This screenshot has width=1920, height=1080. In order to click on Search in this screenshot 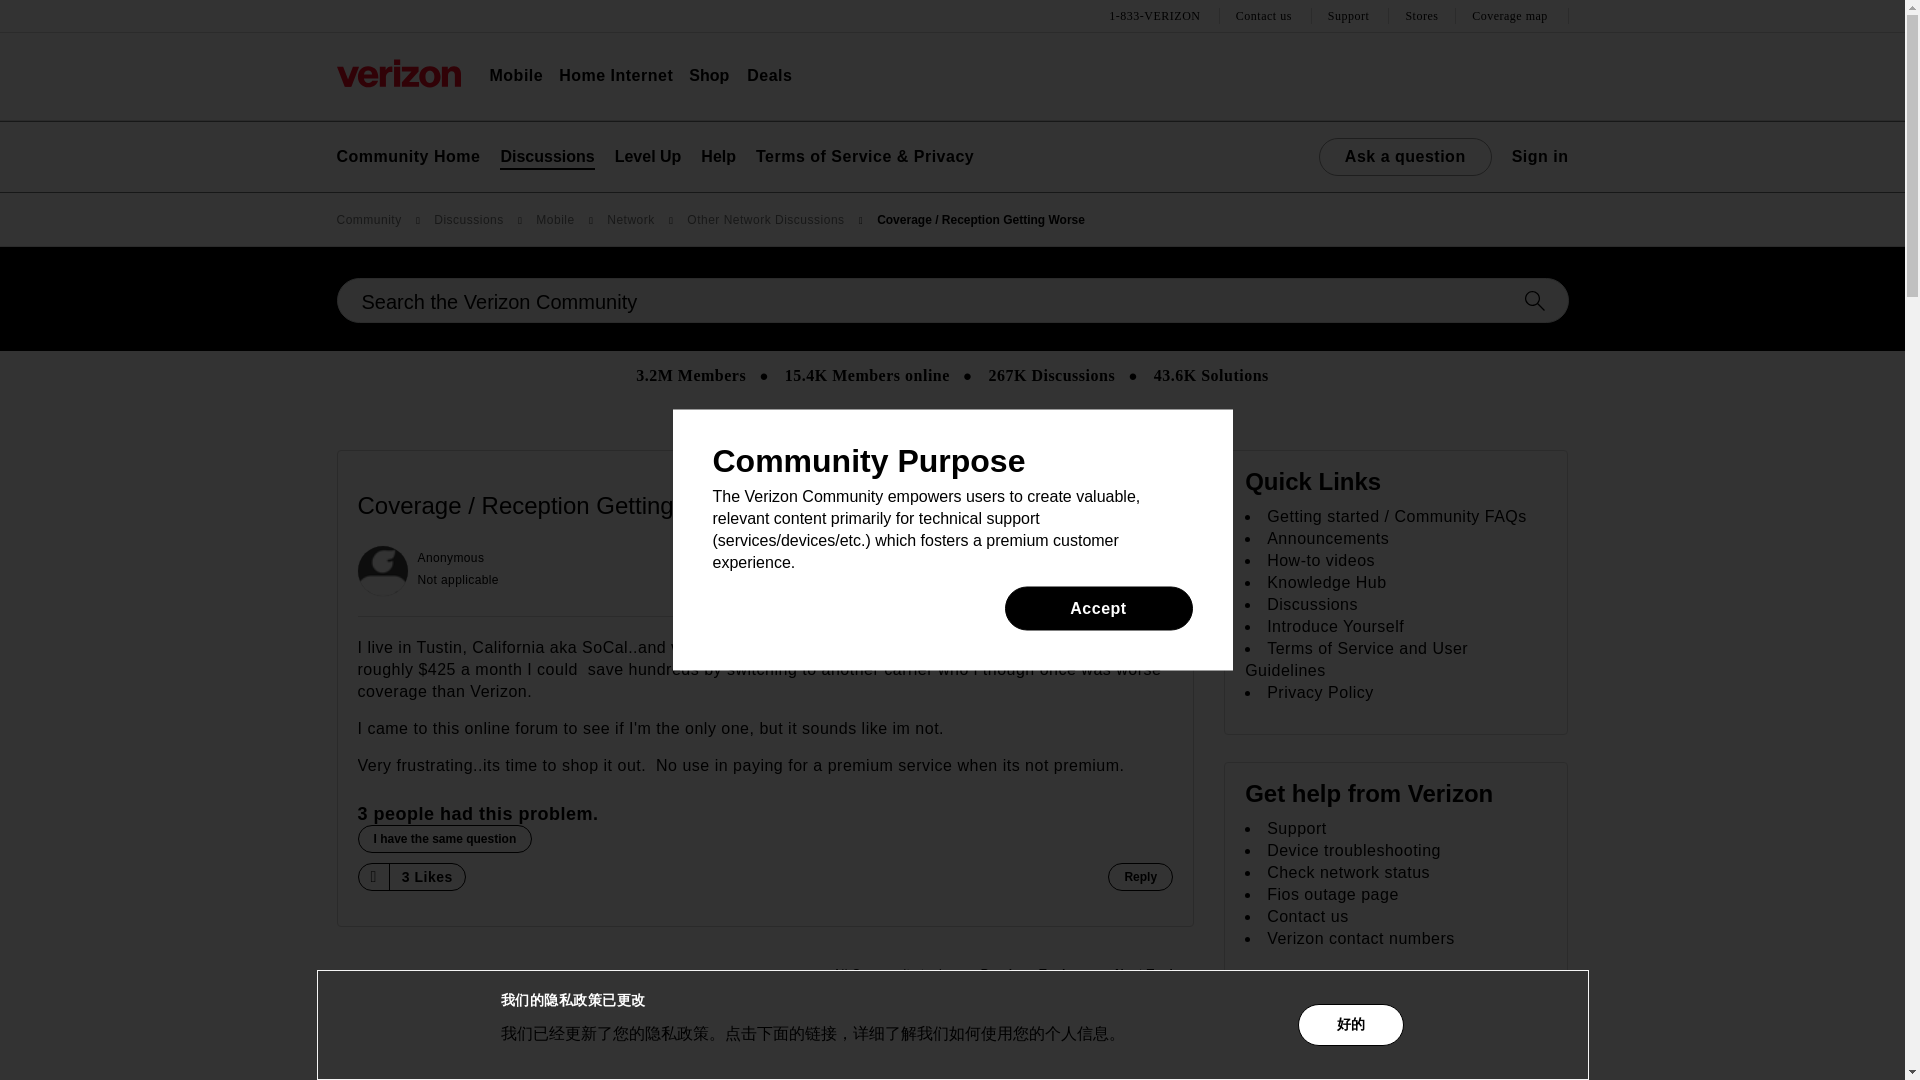, I will do `click(952, 300)`.